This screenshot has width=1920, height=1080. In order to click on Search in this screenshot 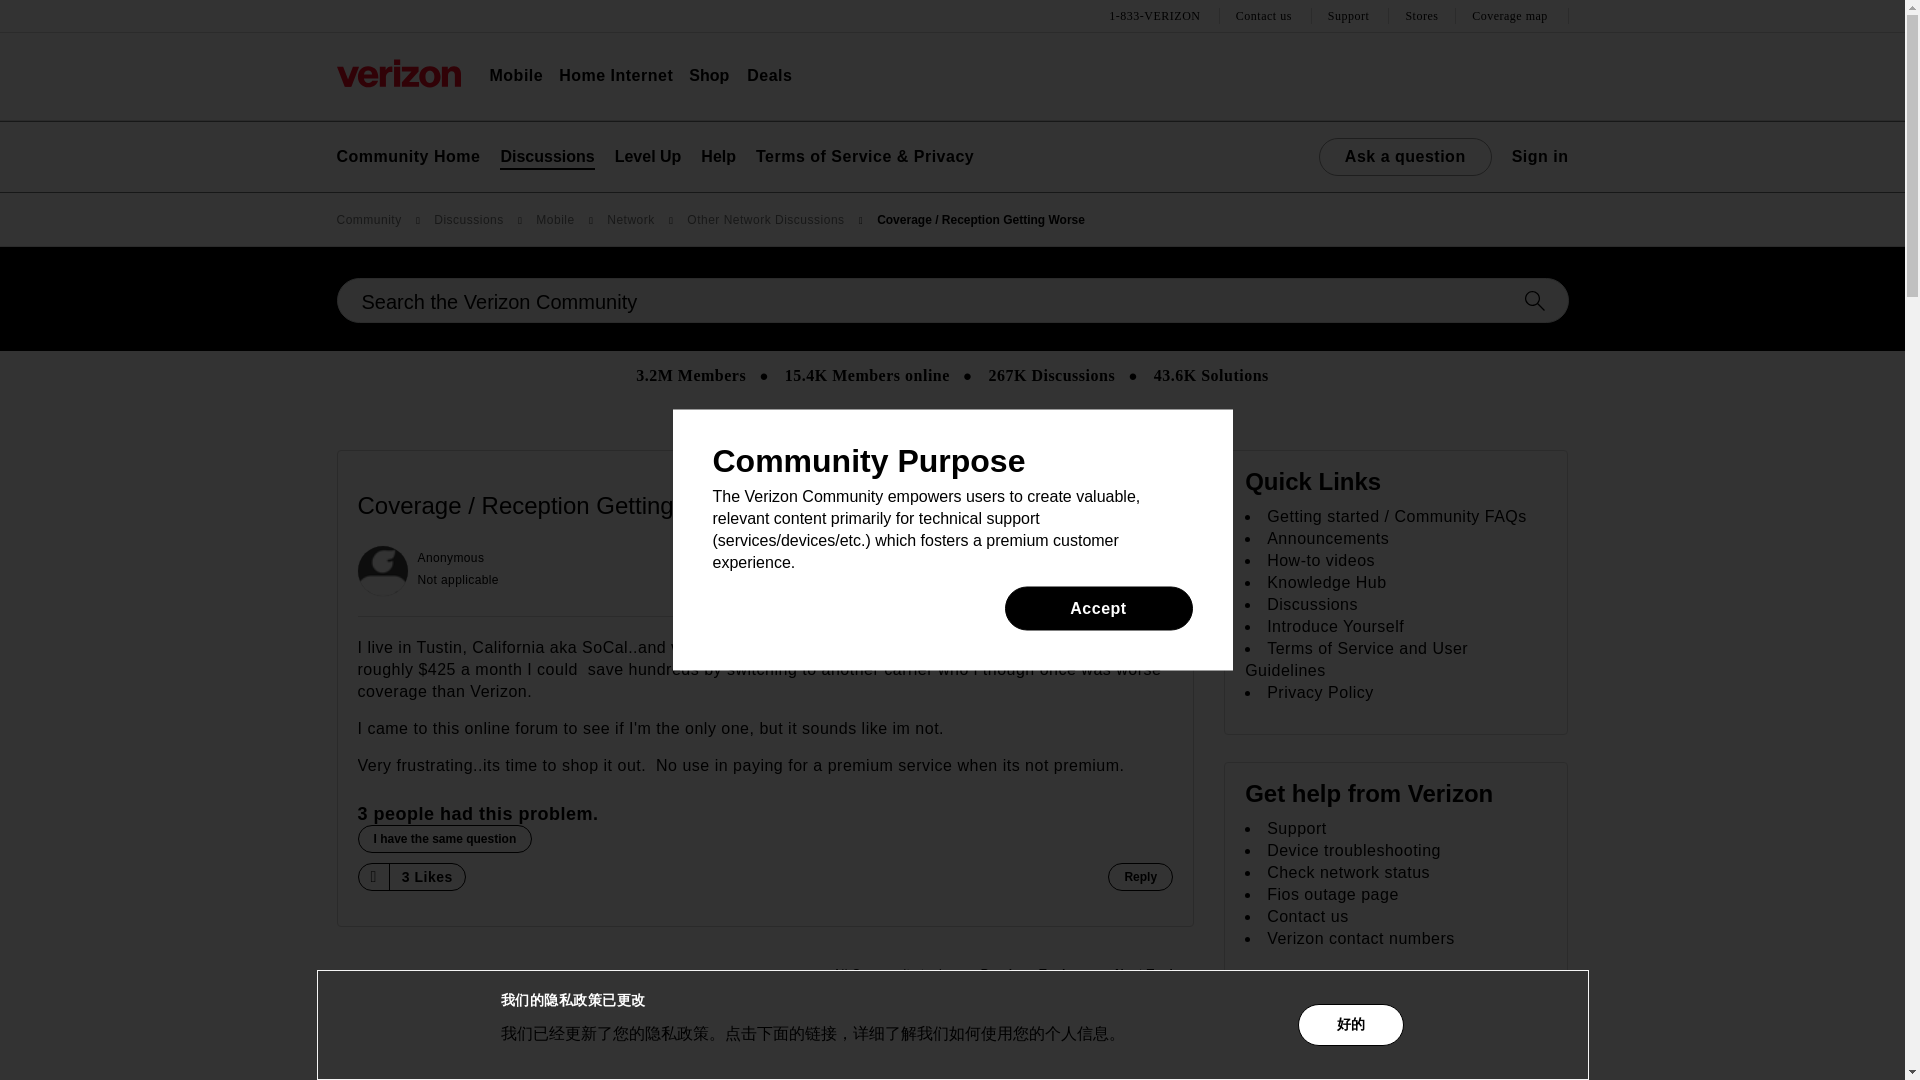, I will do `click(952, 300)`.